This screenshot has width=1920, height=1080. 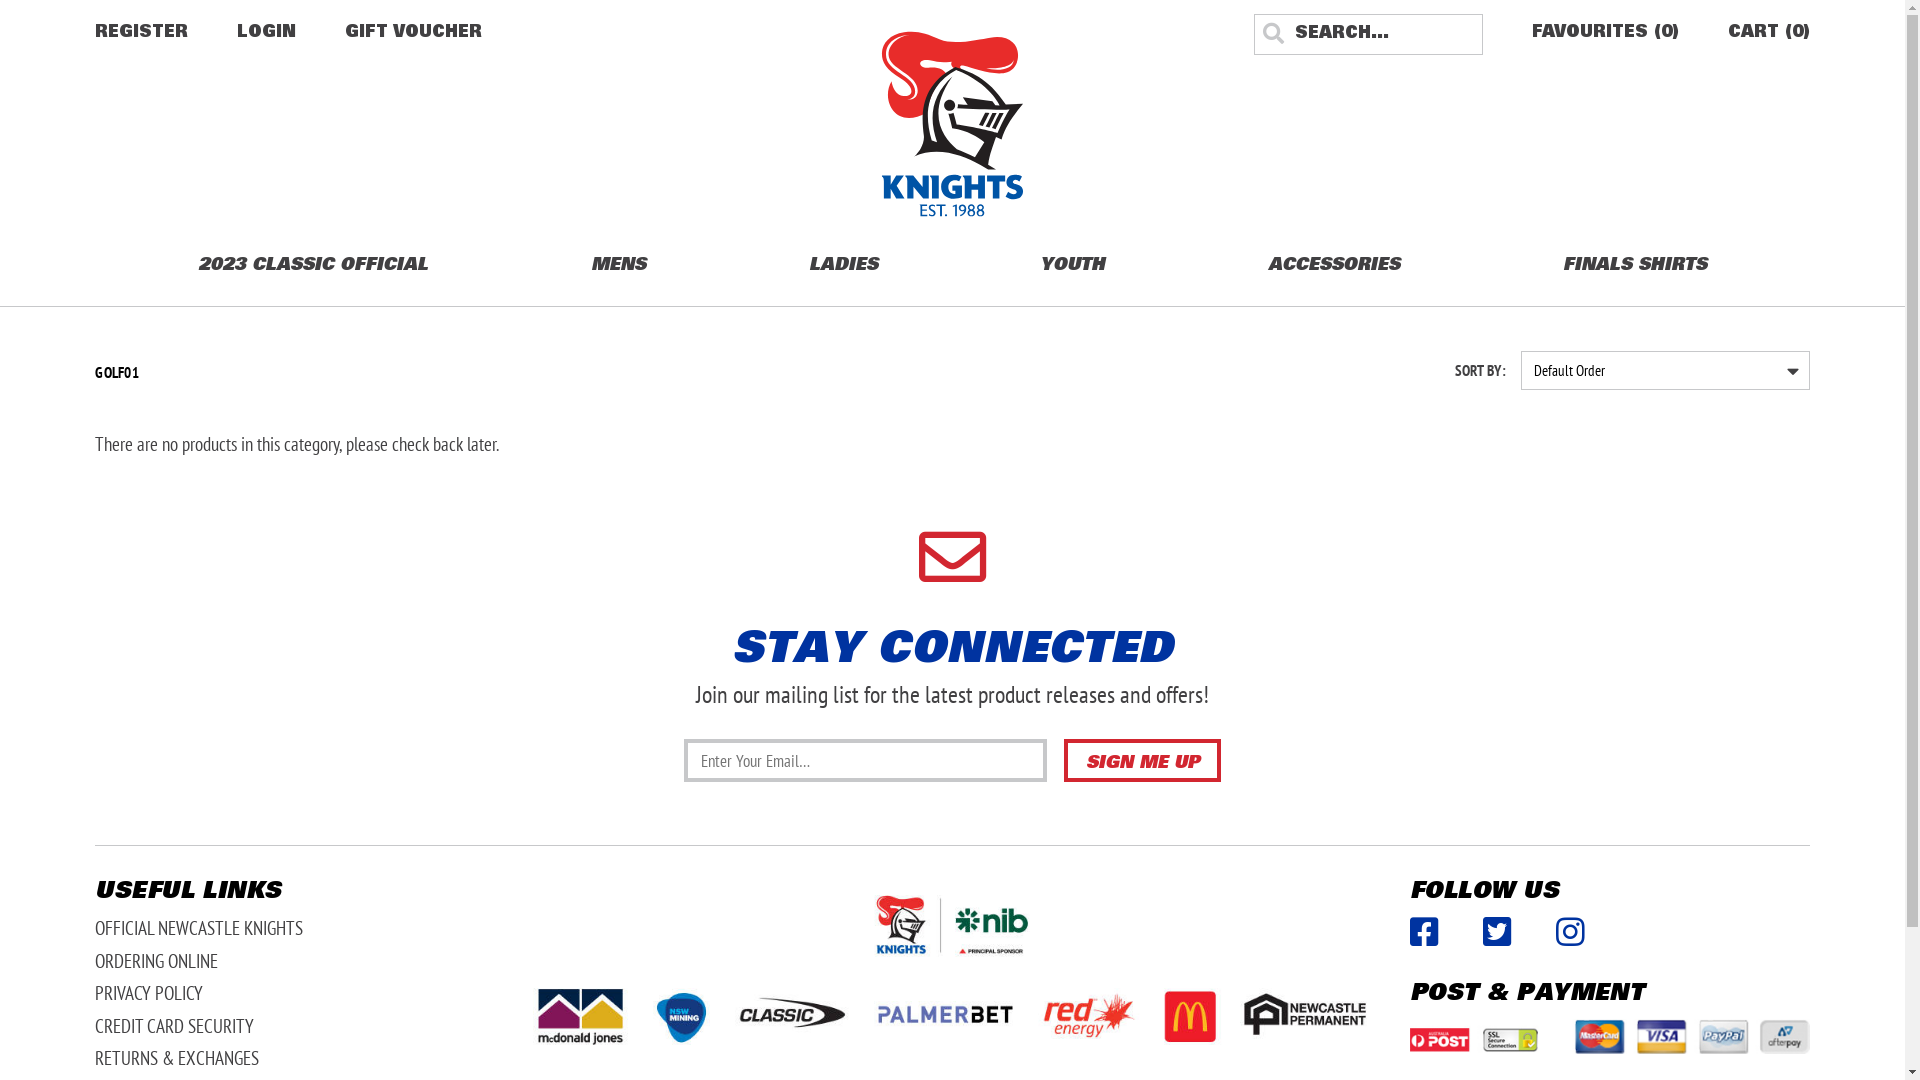 I want to click on 2023 CLASSIC OFFICIAL, so click(x=313, y=263).